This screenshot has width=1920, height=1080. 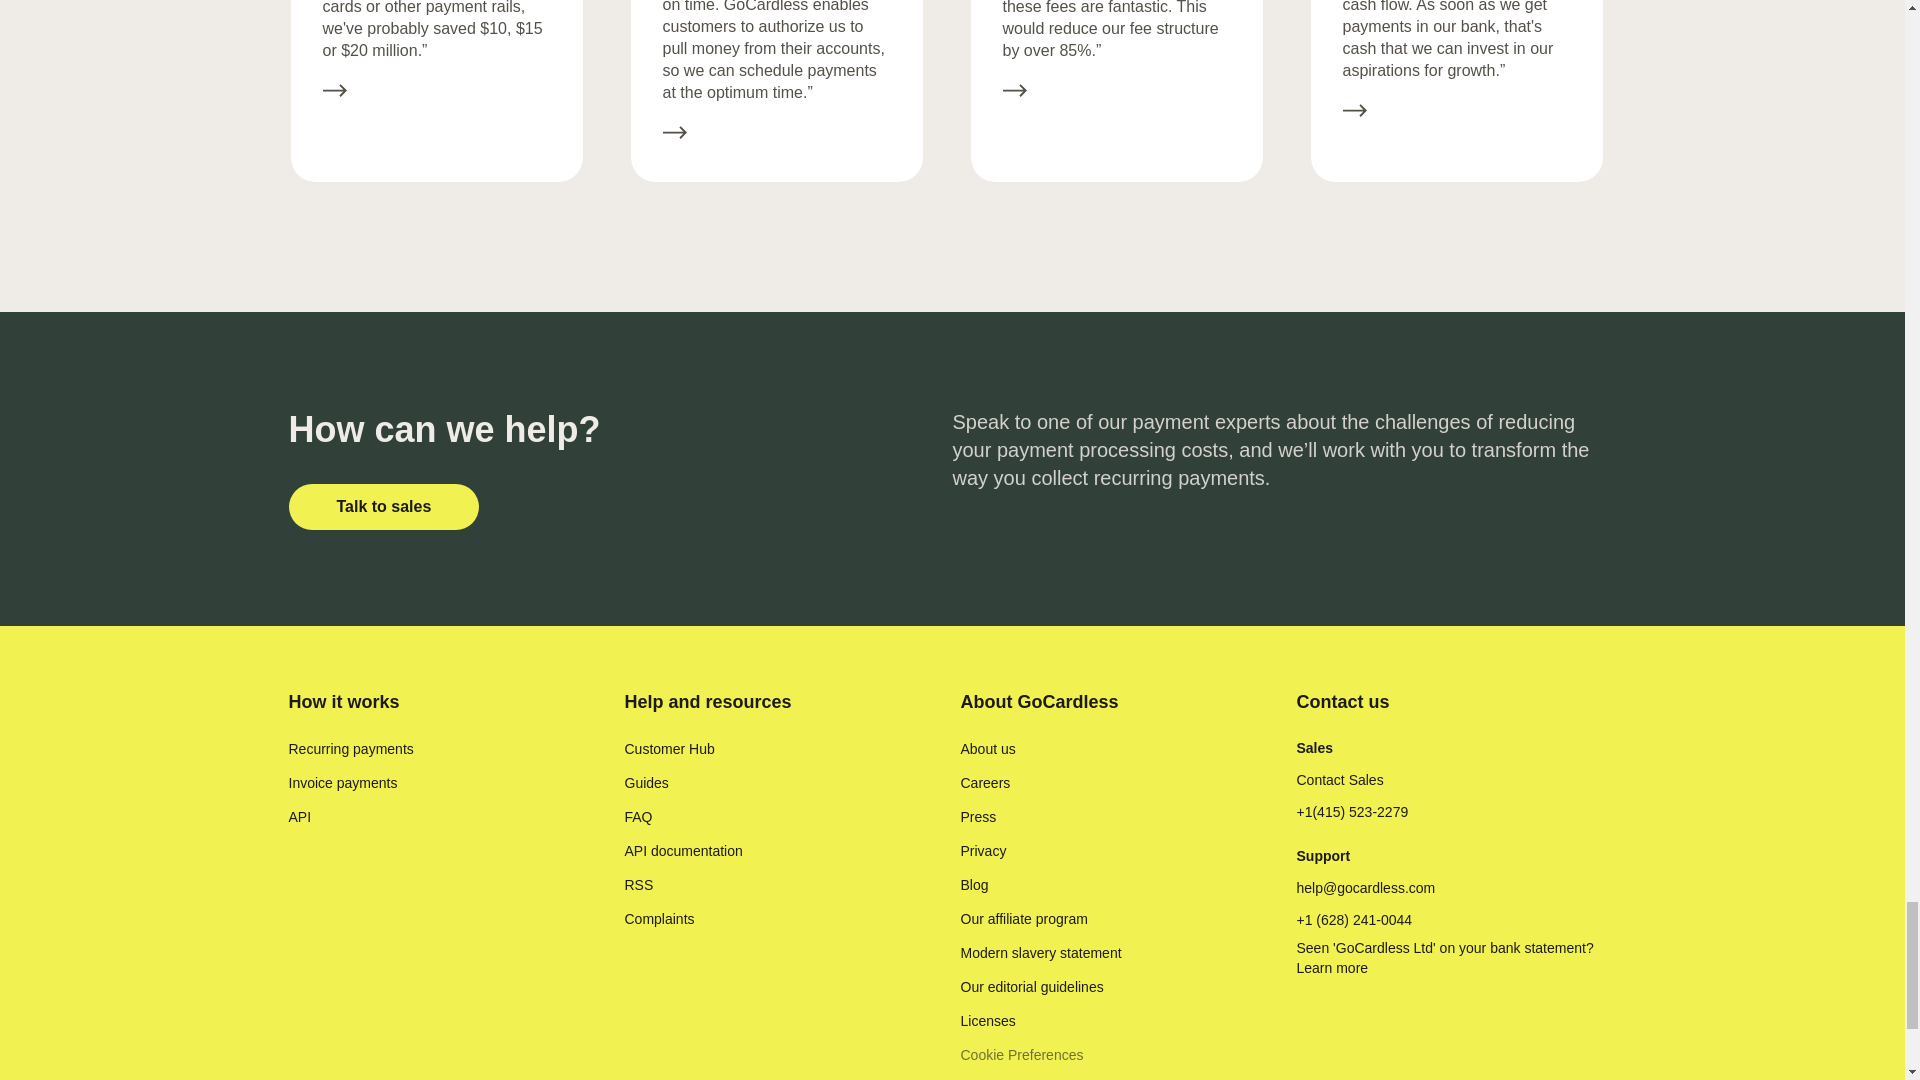 What do you see at coordinates (342, 782) in the screenshot?
I see `Invoice payments` at bounding box center [342, 782].